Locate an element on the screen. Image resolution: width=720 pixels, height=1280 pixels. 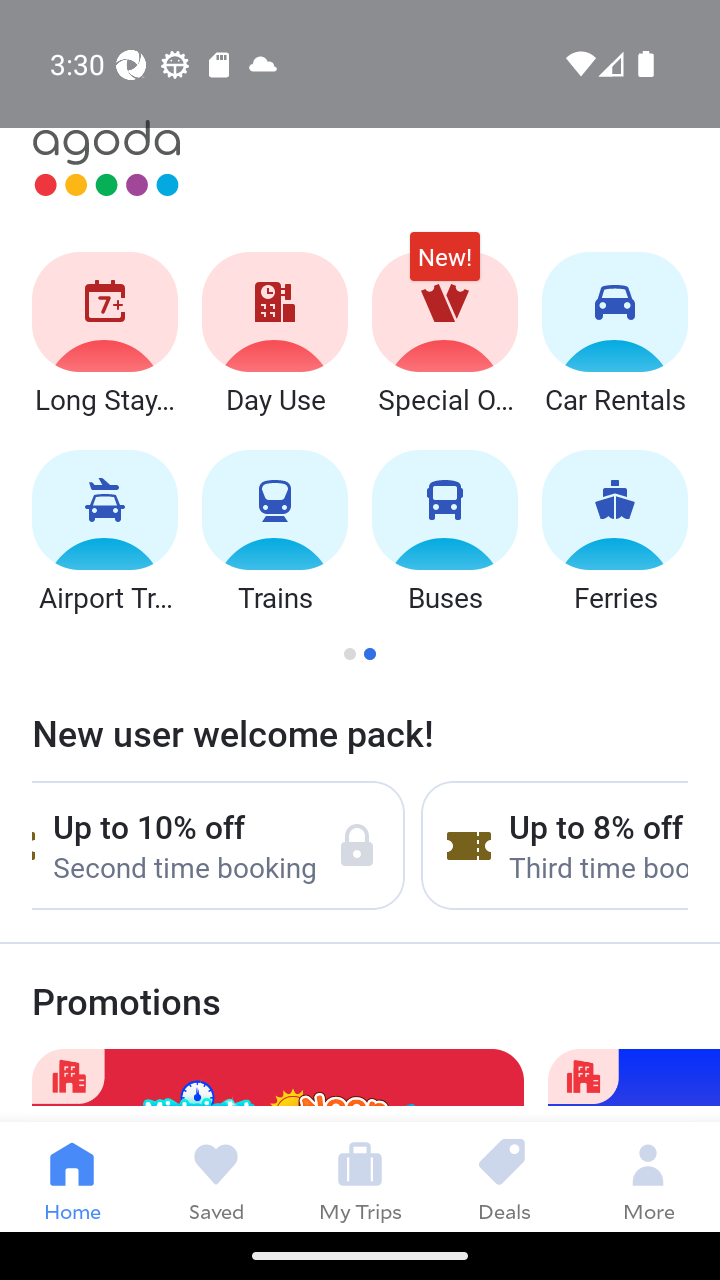
My Trips is located at coordinates (360, 1176).